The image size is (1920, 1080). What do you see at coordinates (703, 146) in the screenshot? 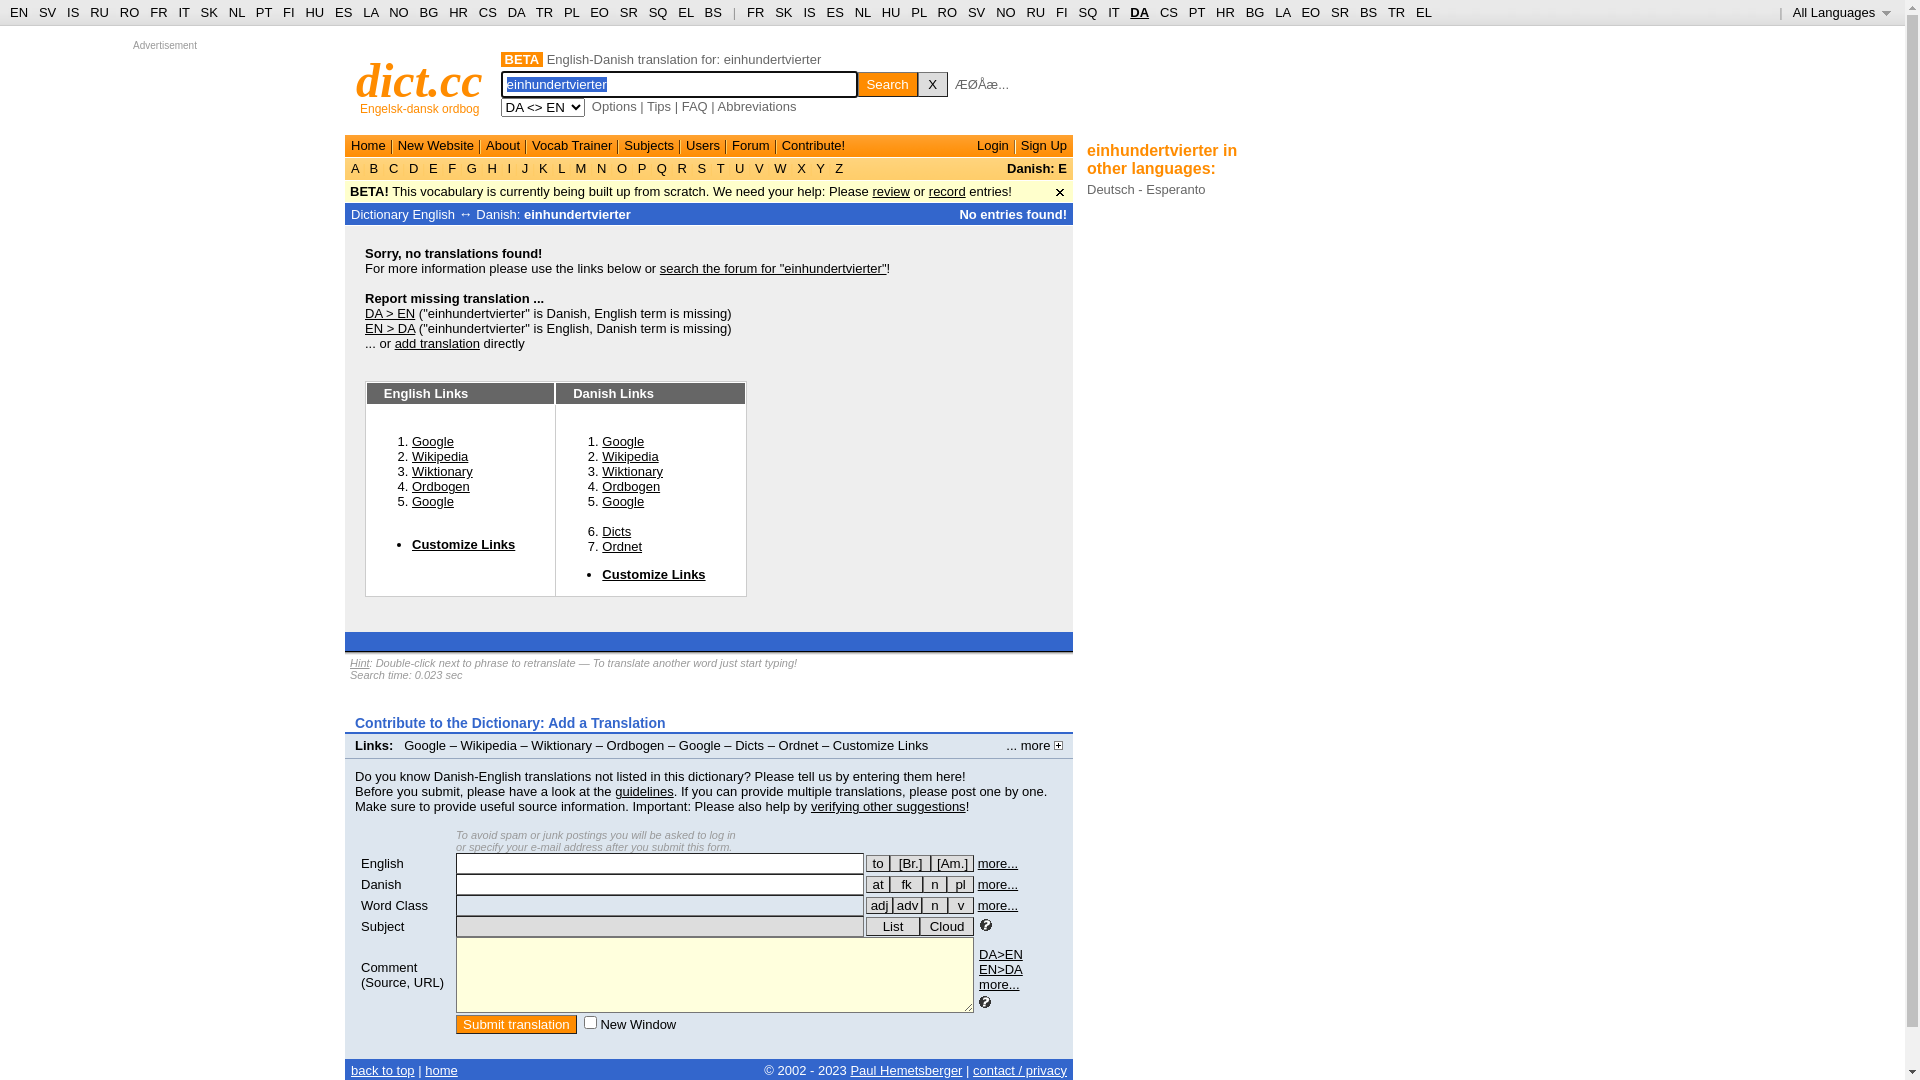
I see `Users` at bounding box center [703, 146].